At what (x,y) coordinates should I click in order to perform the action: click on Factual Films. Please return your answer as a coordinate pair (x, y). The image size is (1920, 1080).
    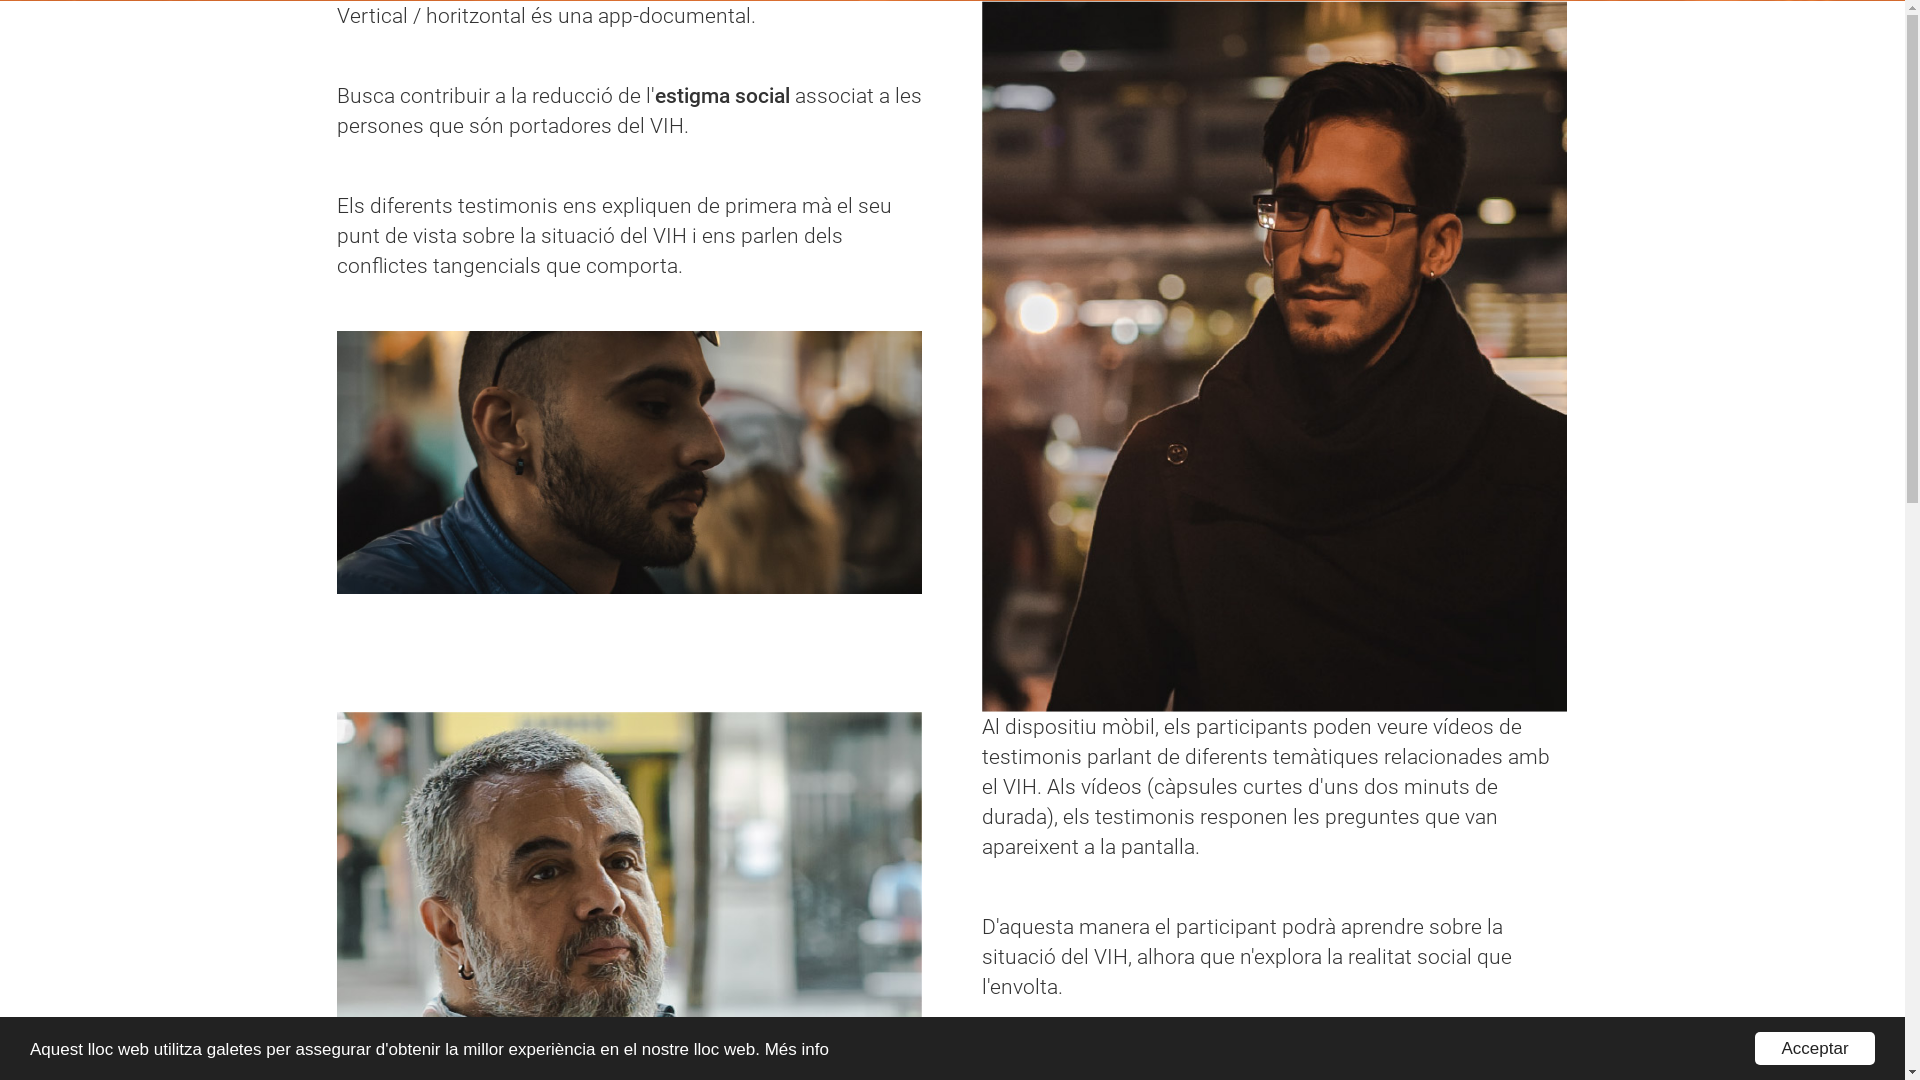
    Looking at the image, I should click on (996, 663).